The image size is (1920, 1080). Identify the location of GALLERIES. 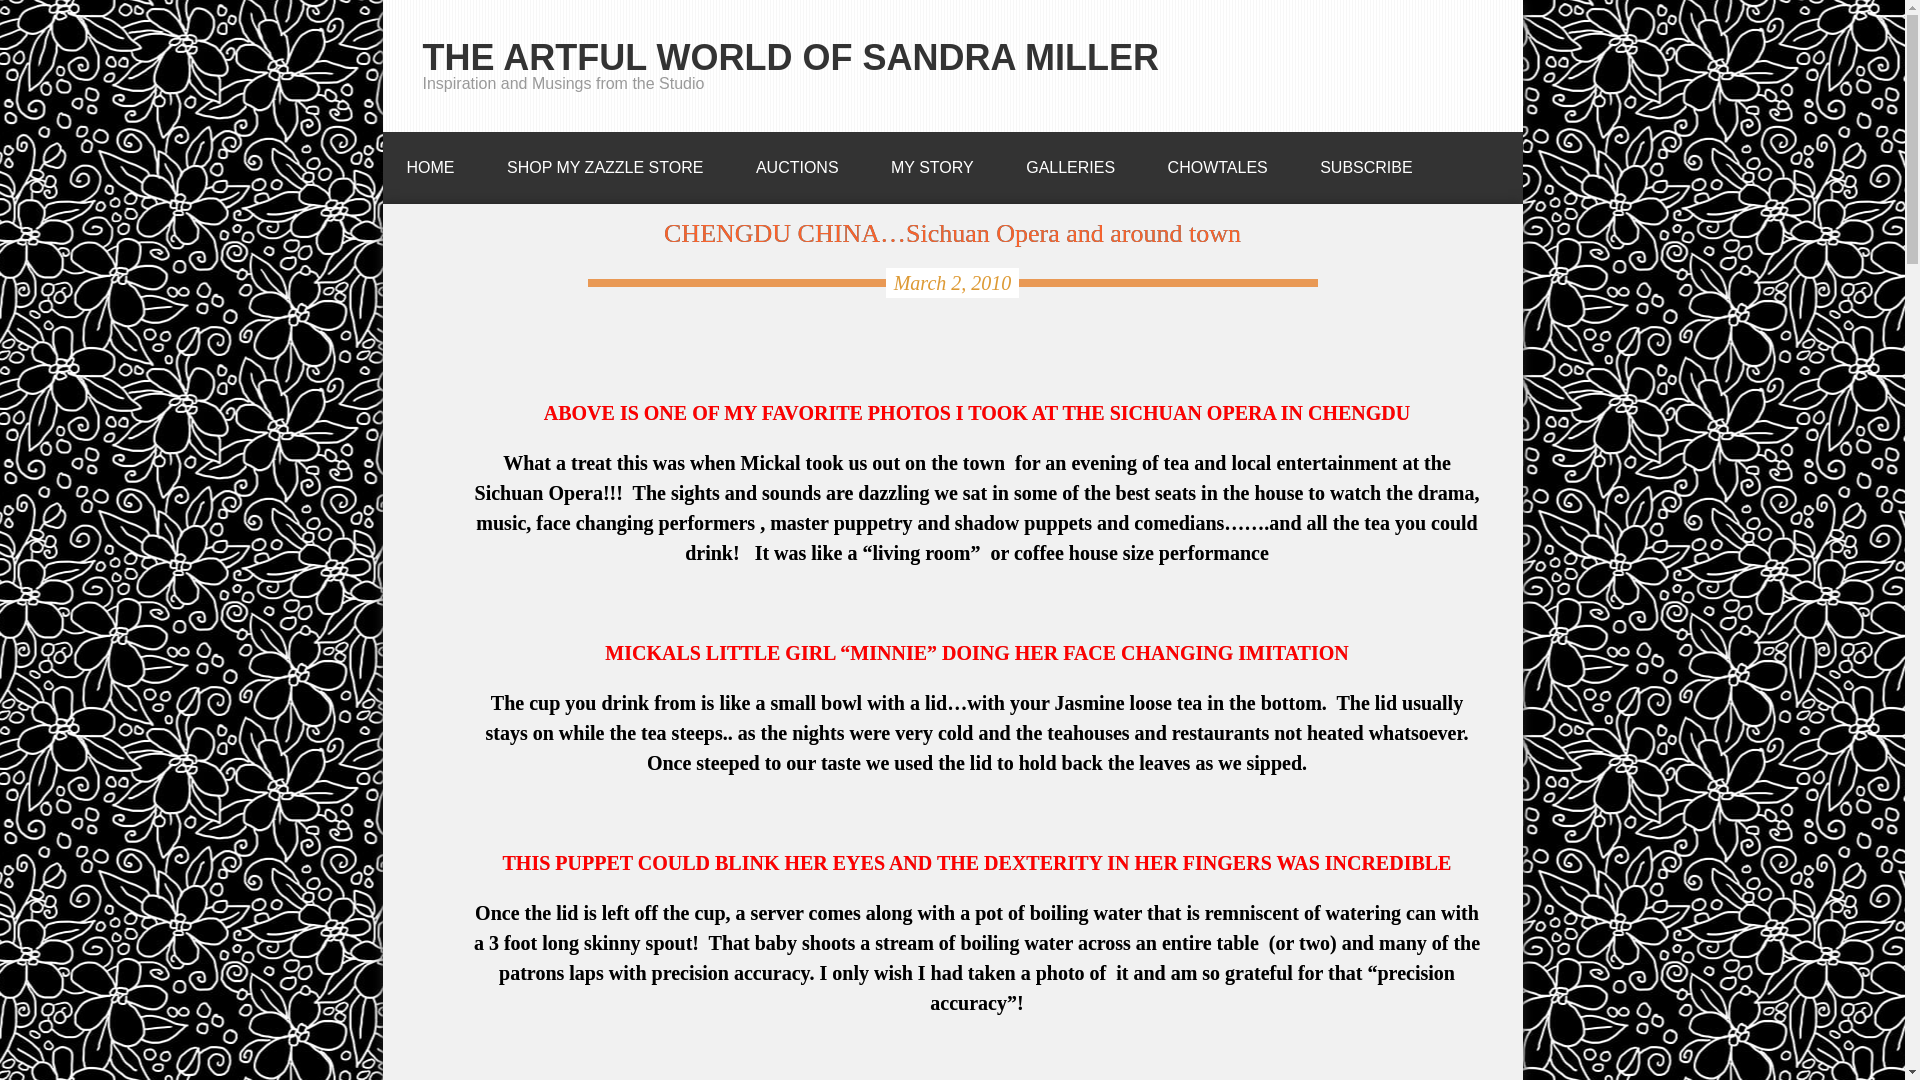
(1070, 162).